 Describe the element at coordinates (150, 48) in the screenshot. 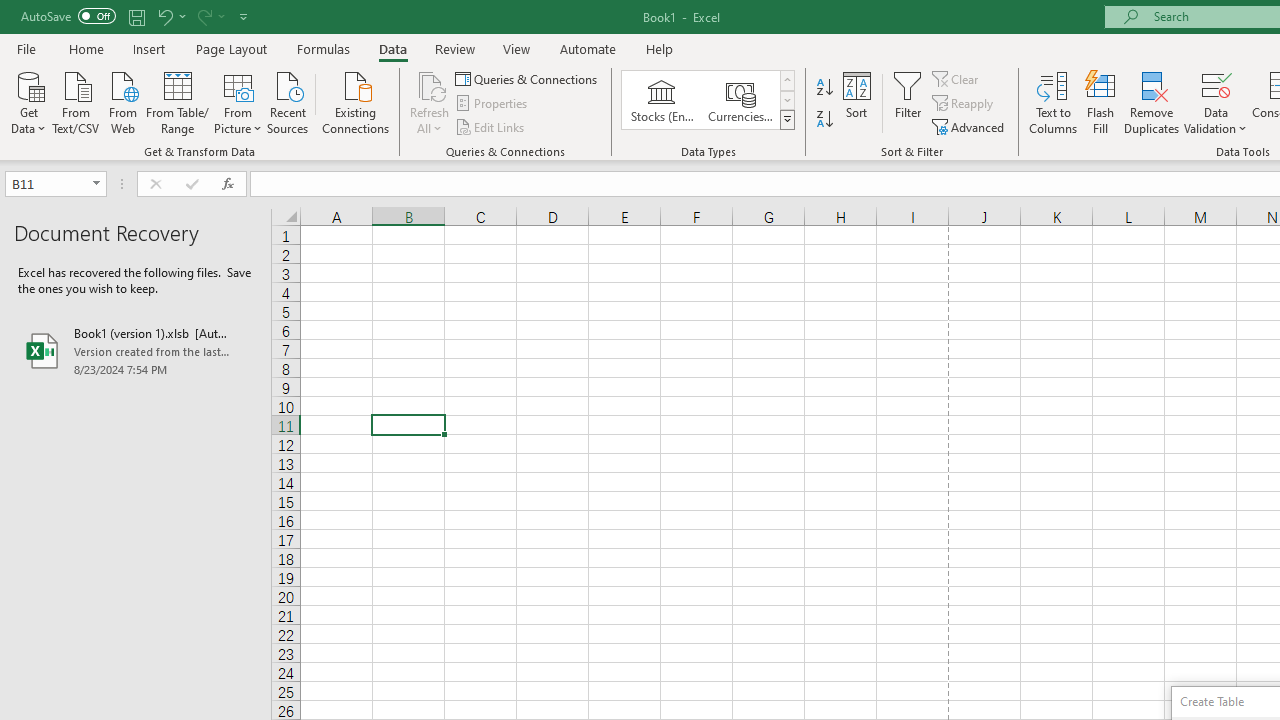

I see `Insert` at that location.